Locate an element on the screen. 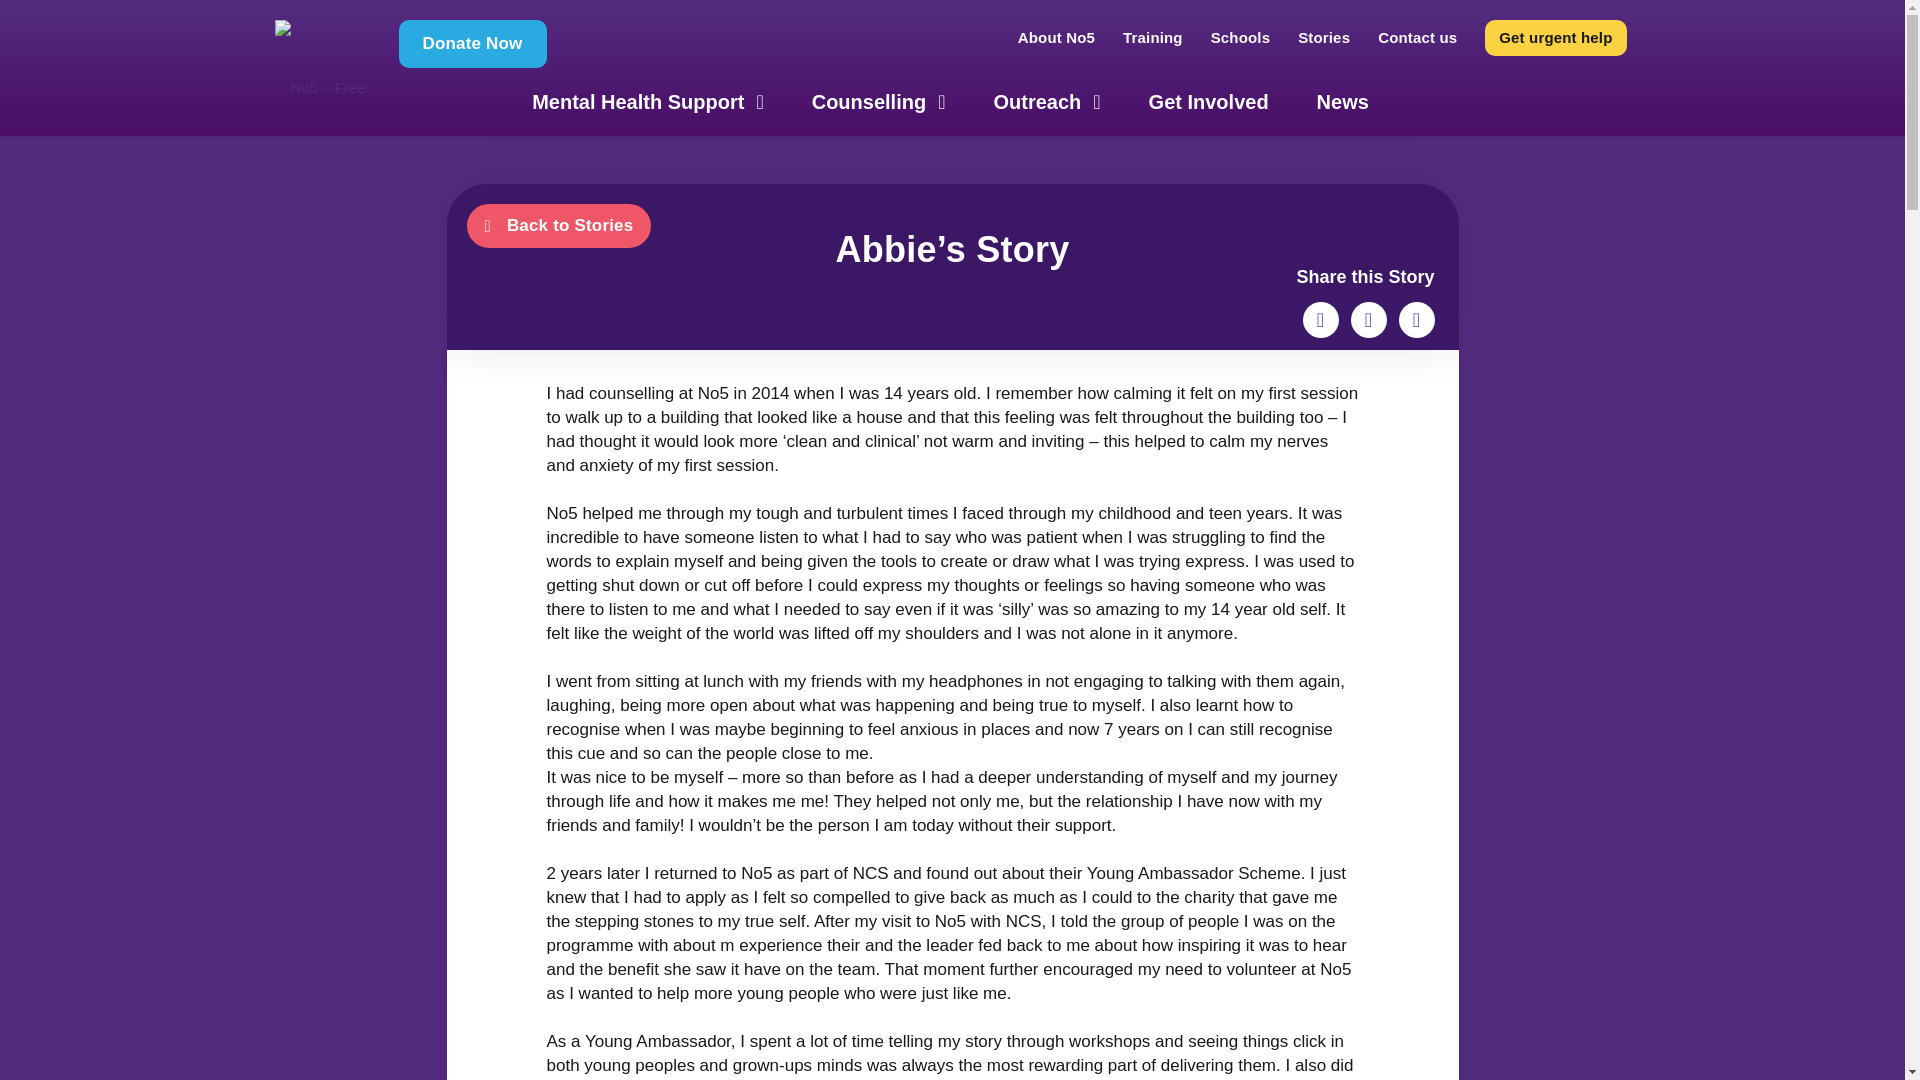 This screenshot has width=1920, height=1080. News is located at coordinates (1342, 102).